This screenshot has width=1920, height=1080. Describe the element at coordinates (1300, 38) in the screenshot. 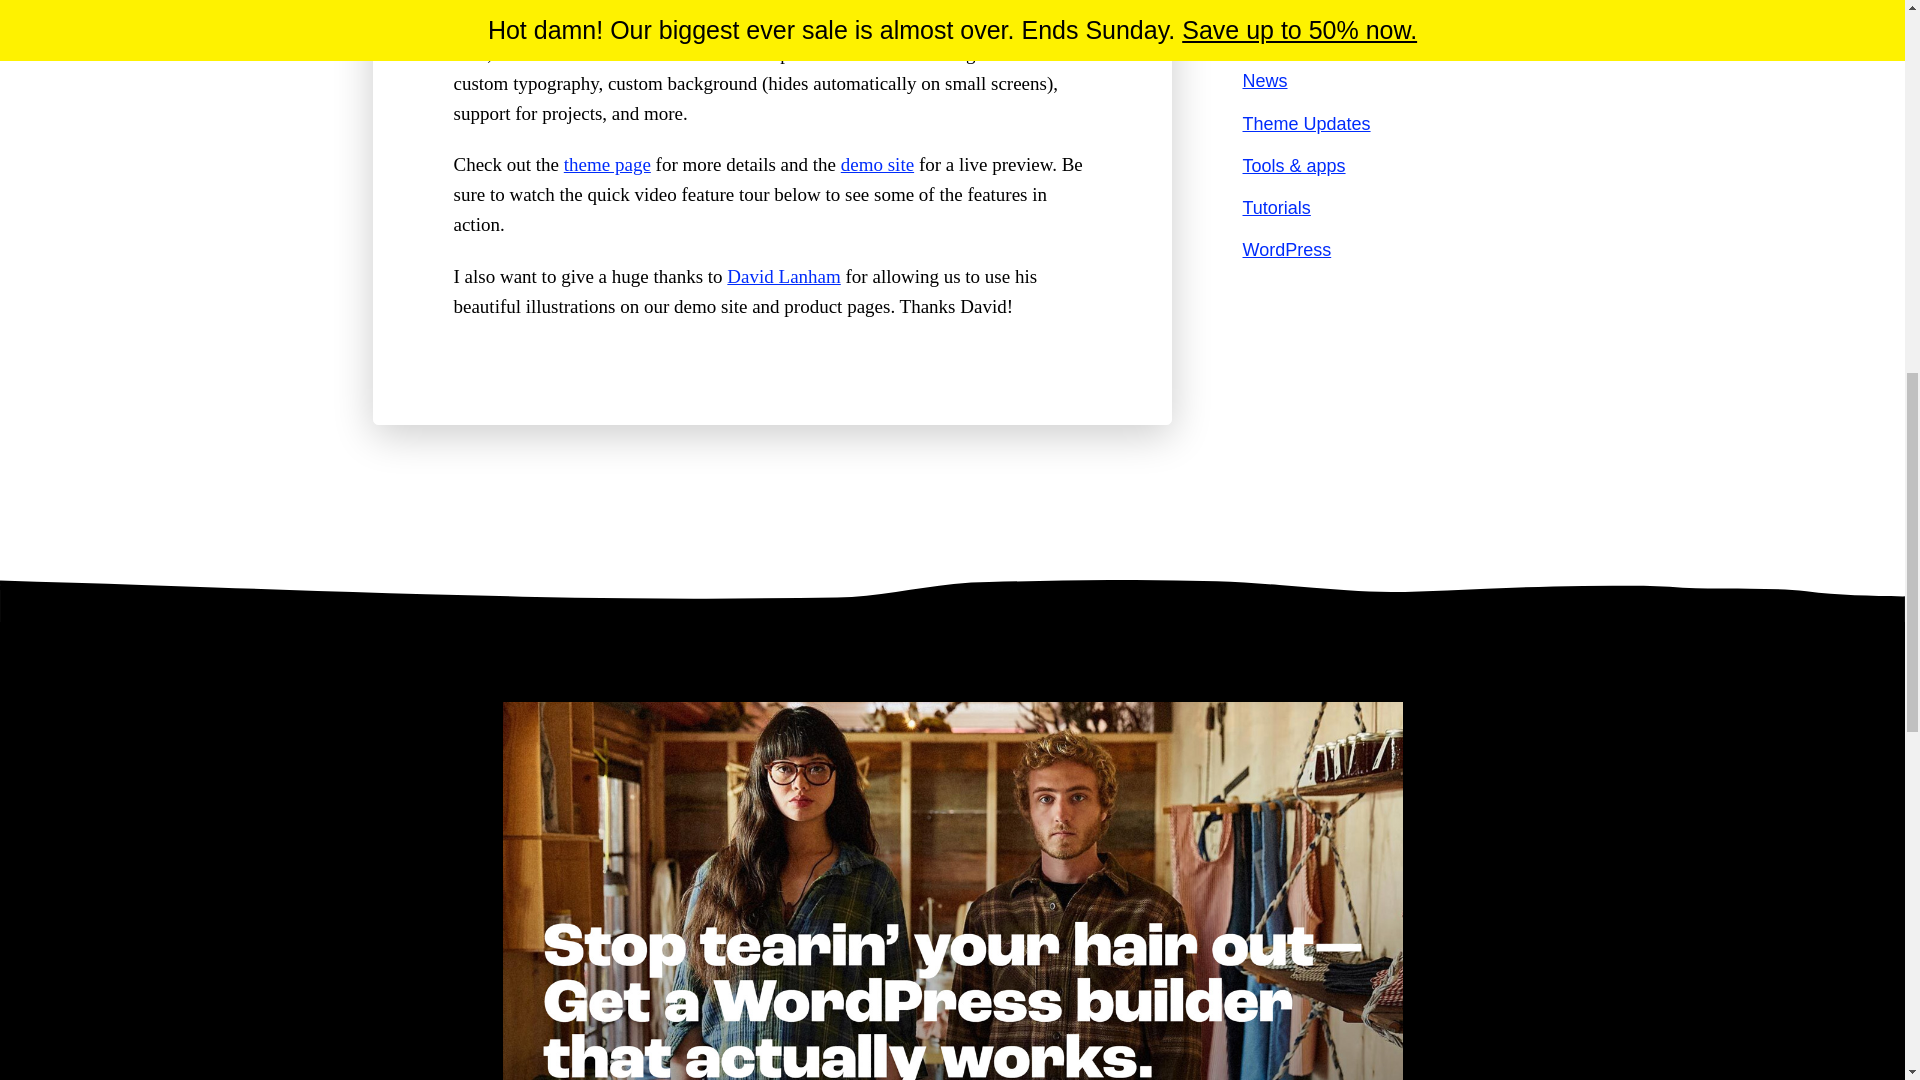

I see `New Releases` at that location.